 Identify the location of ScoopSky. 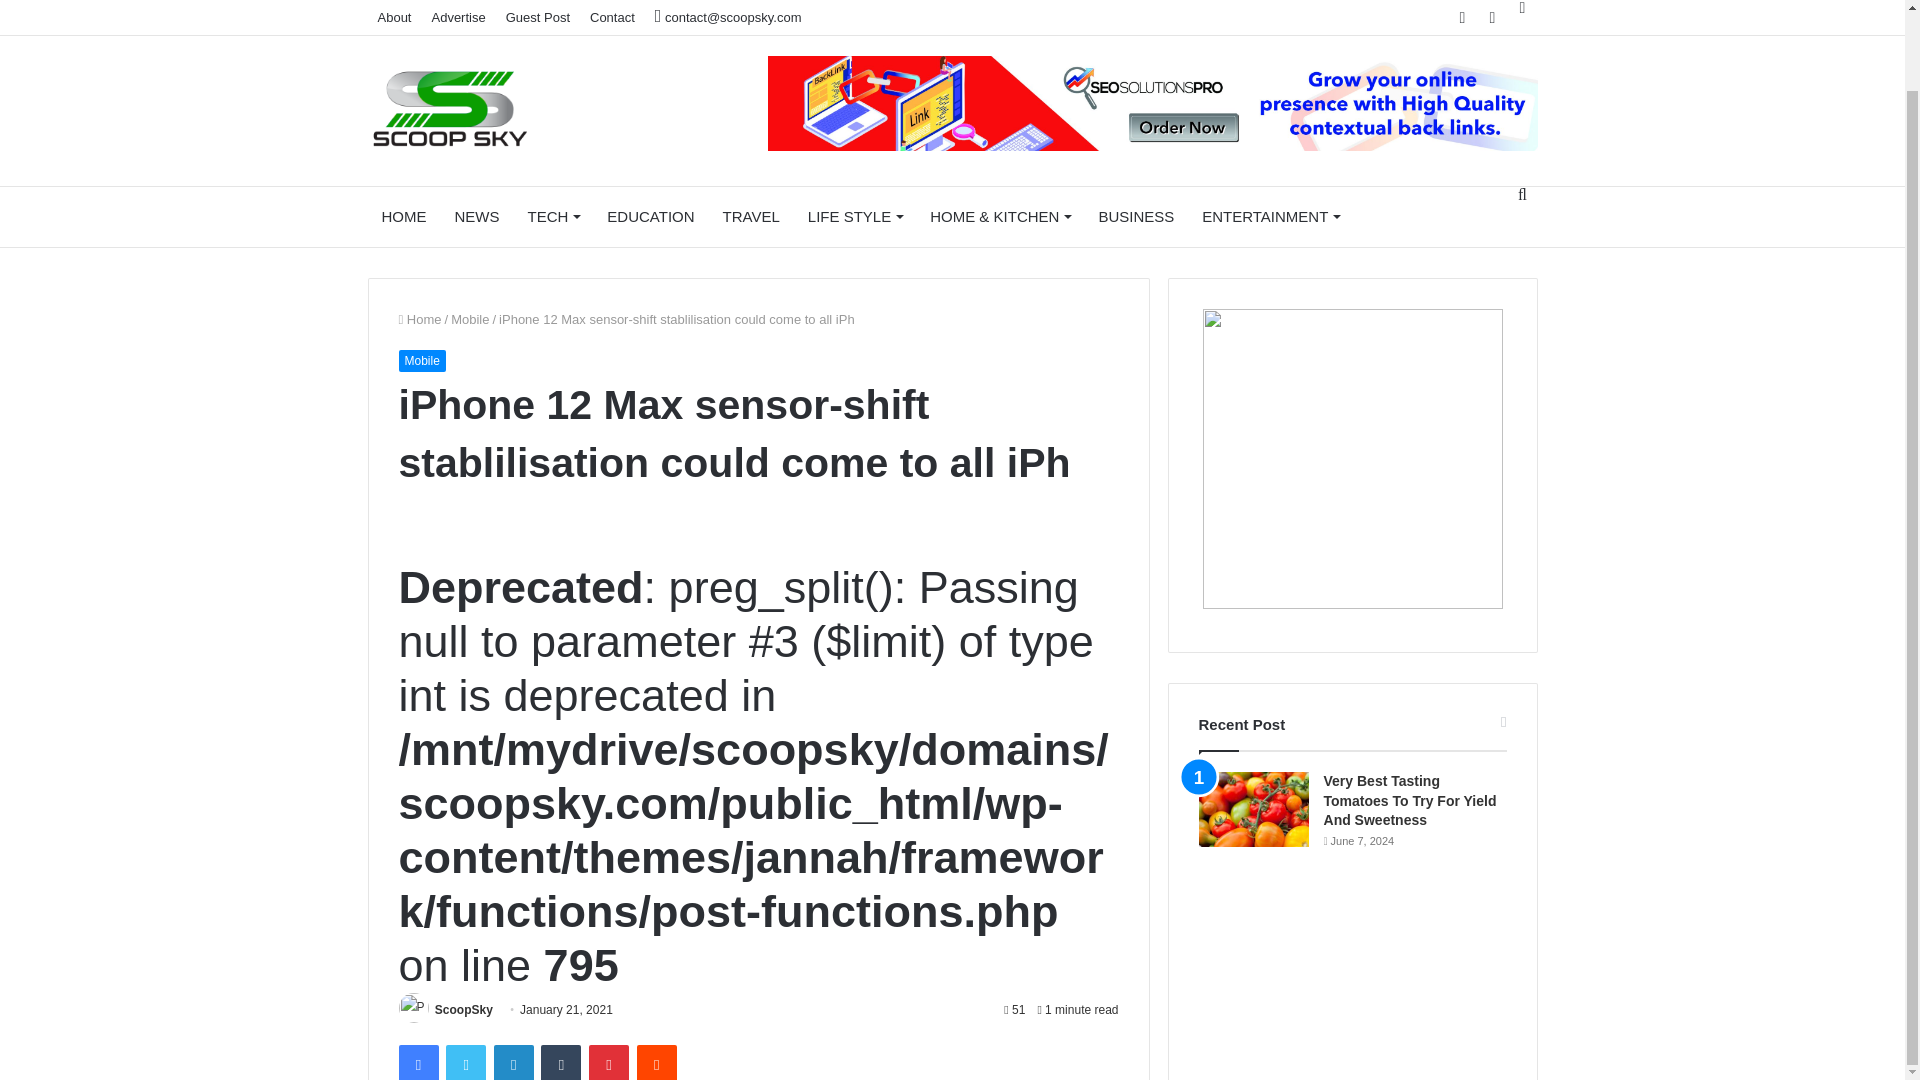
(464, 1010).